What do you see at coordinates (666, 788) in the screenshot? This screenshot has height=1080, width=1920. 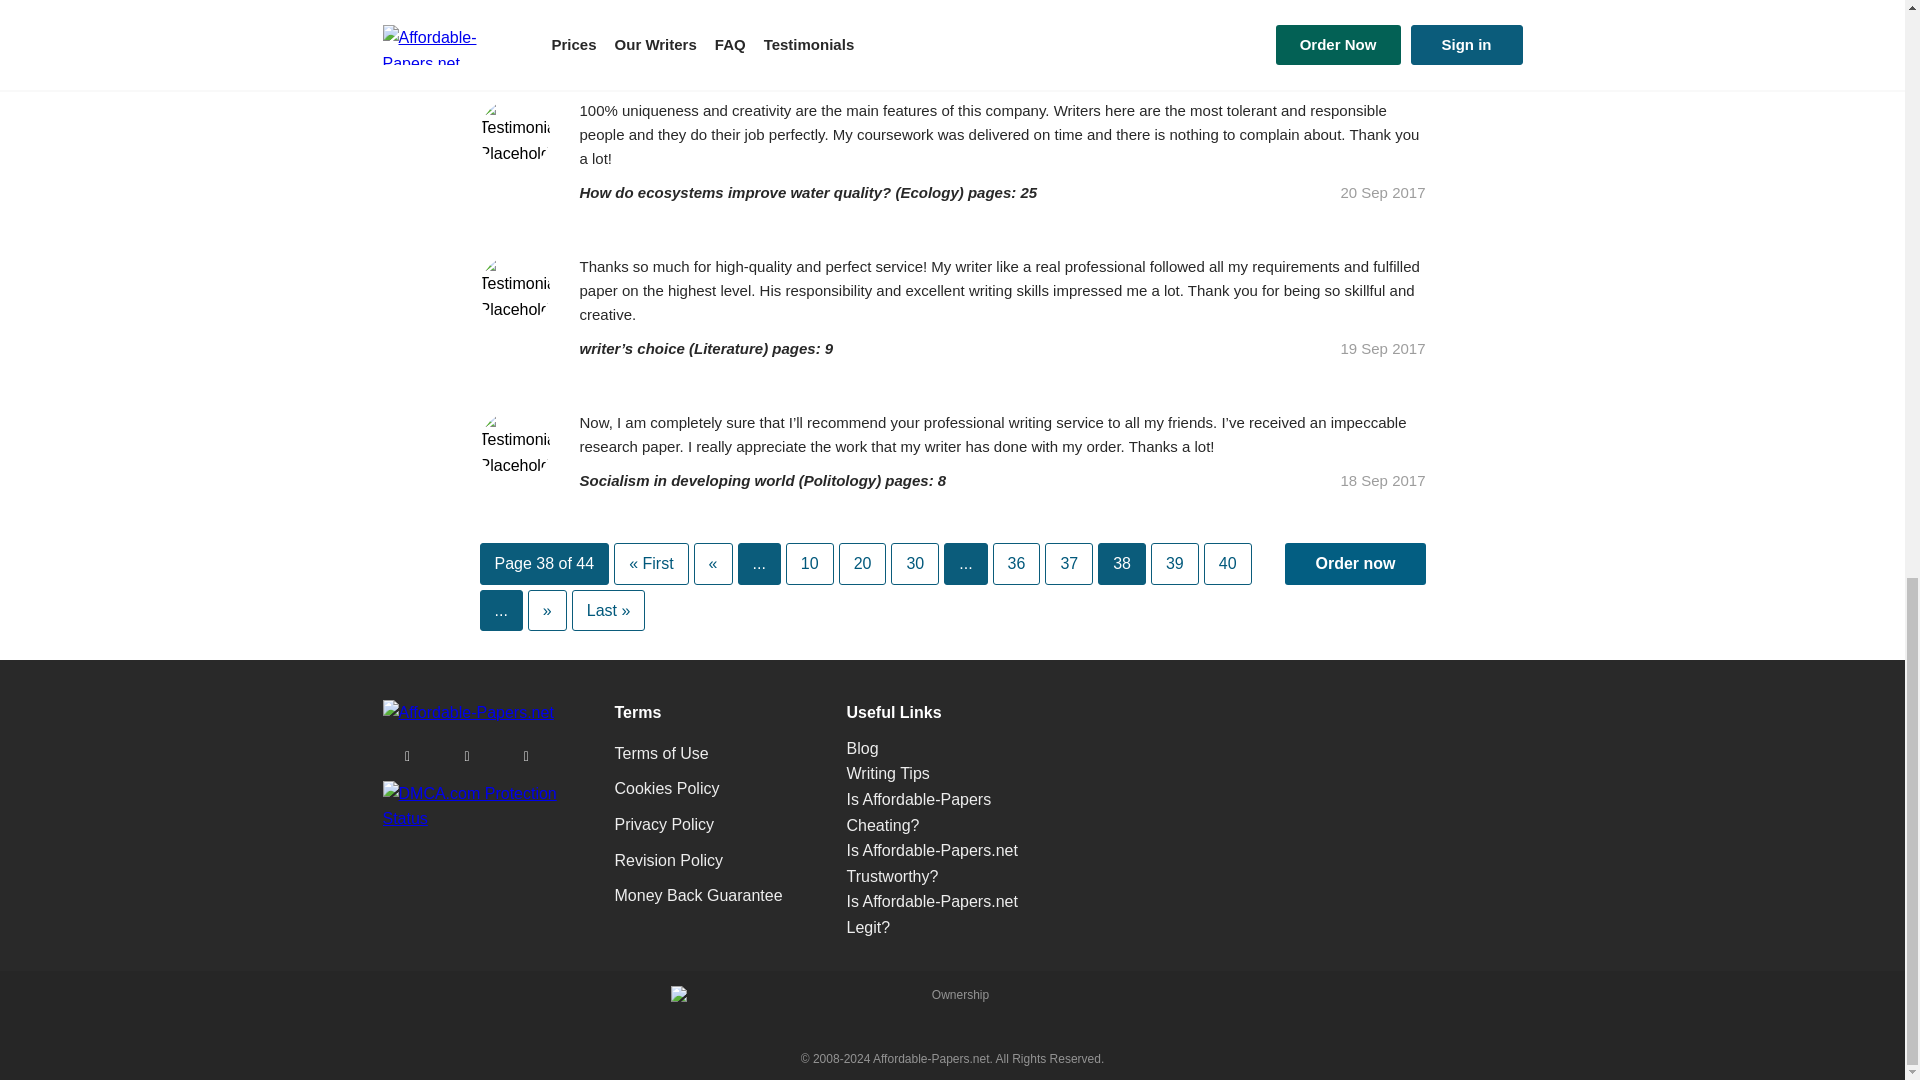 I see `Cookies Policy` at bounding box center [666, 788].